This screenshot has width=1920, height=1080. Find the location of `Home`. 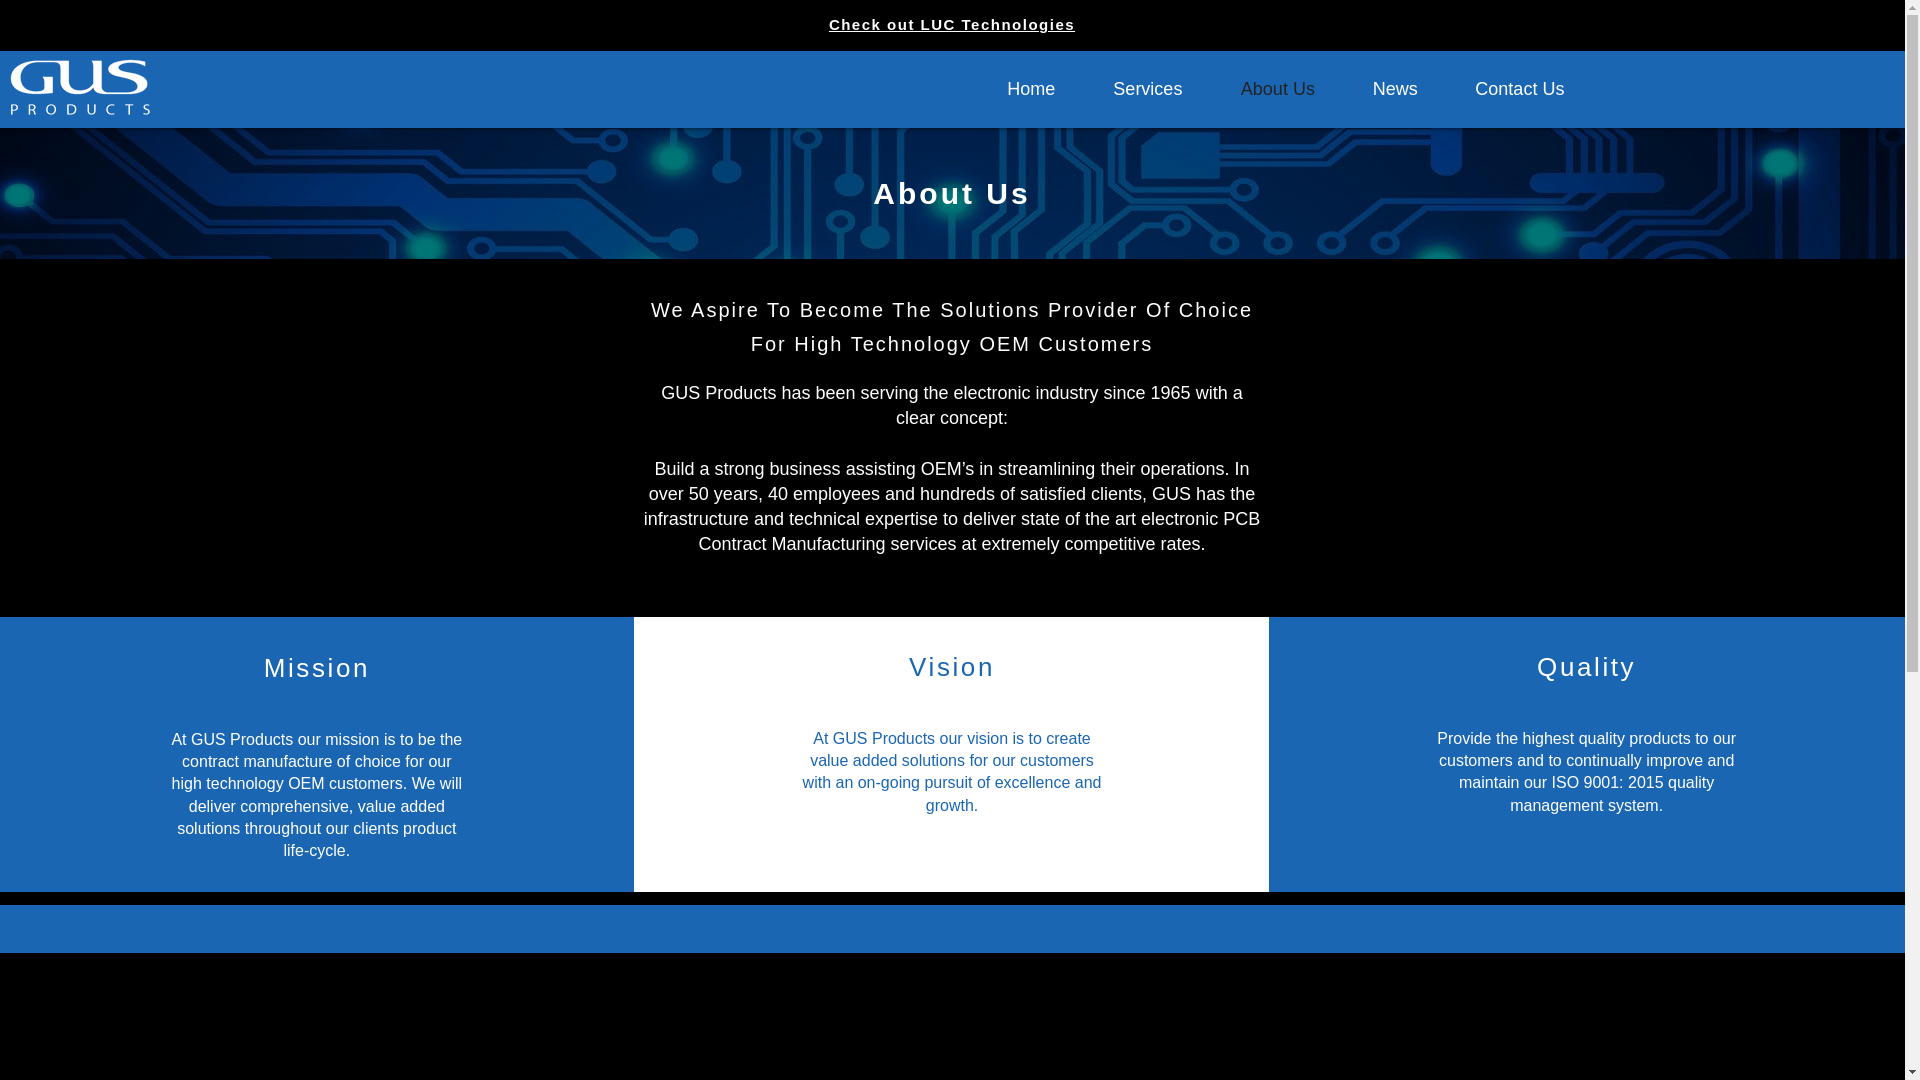

Home is located at coordinates (1030, 88).